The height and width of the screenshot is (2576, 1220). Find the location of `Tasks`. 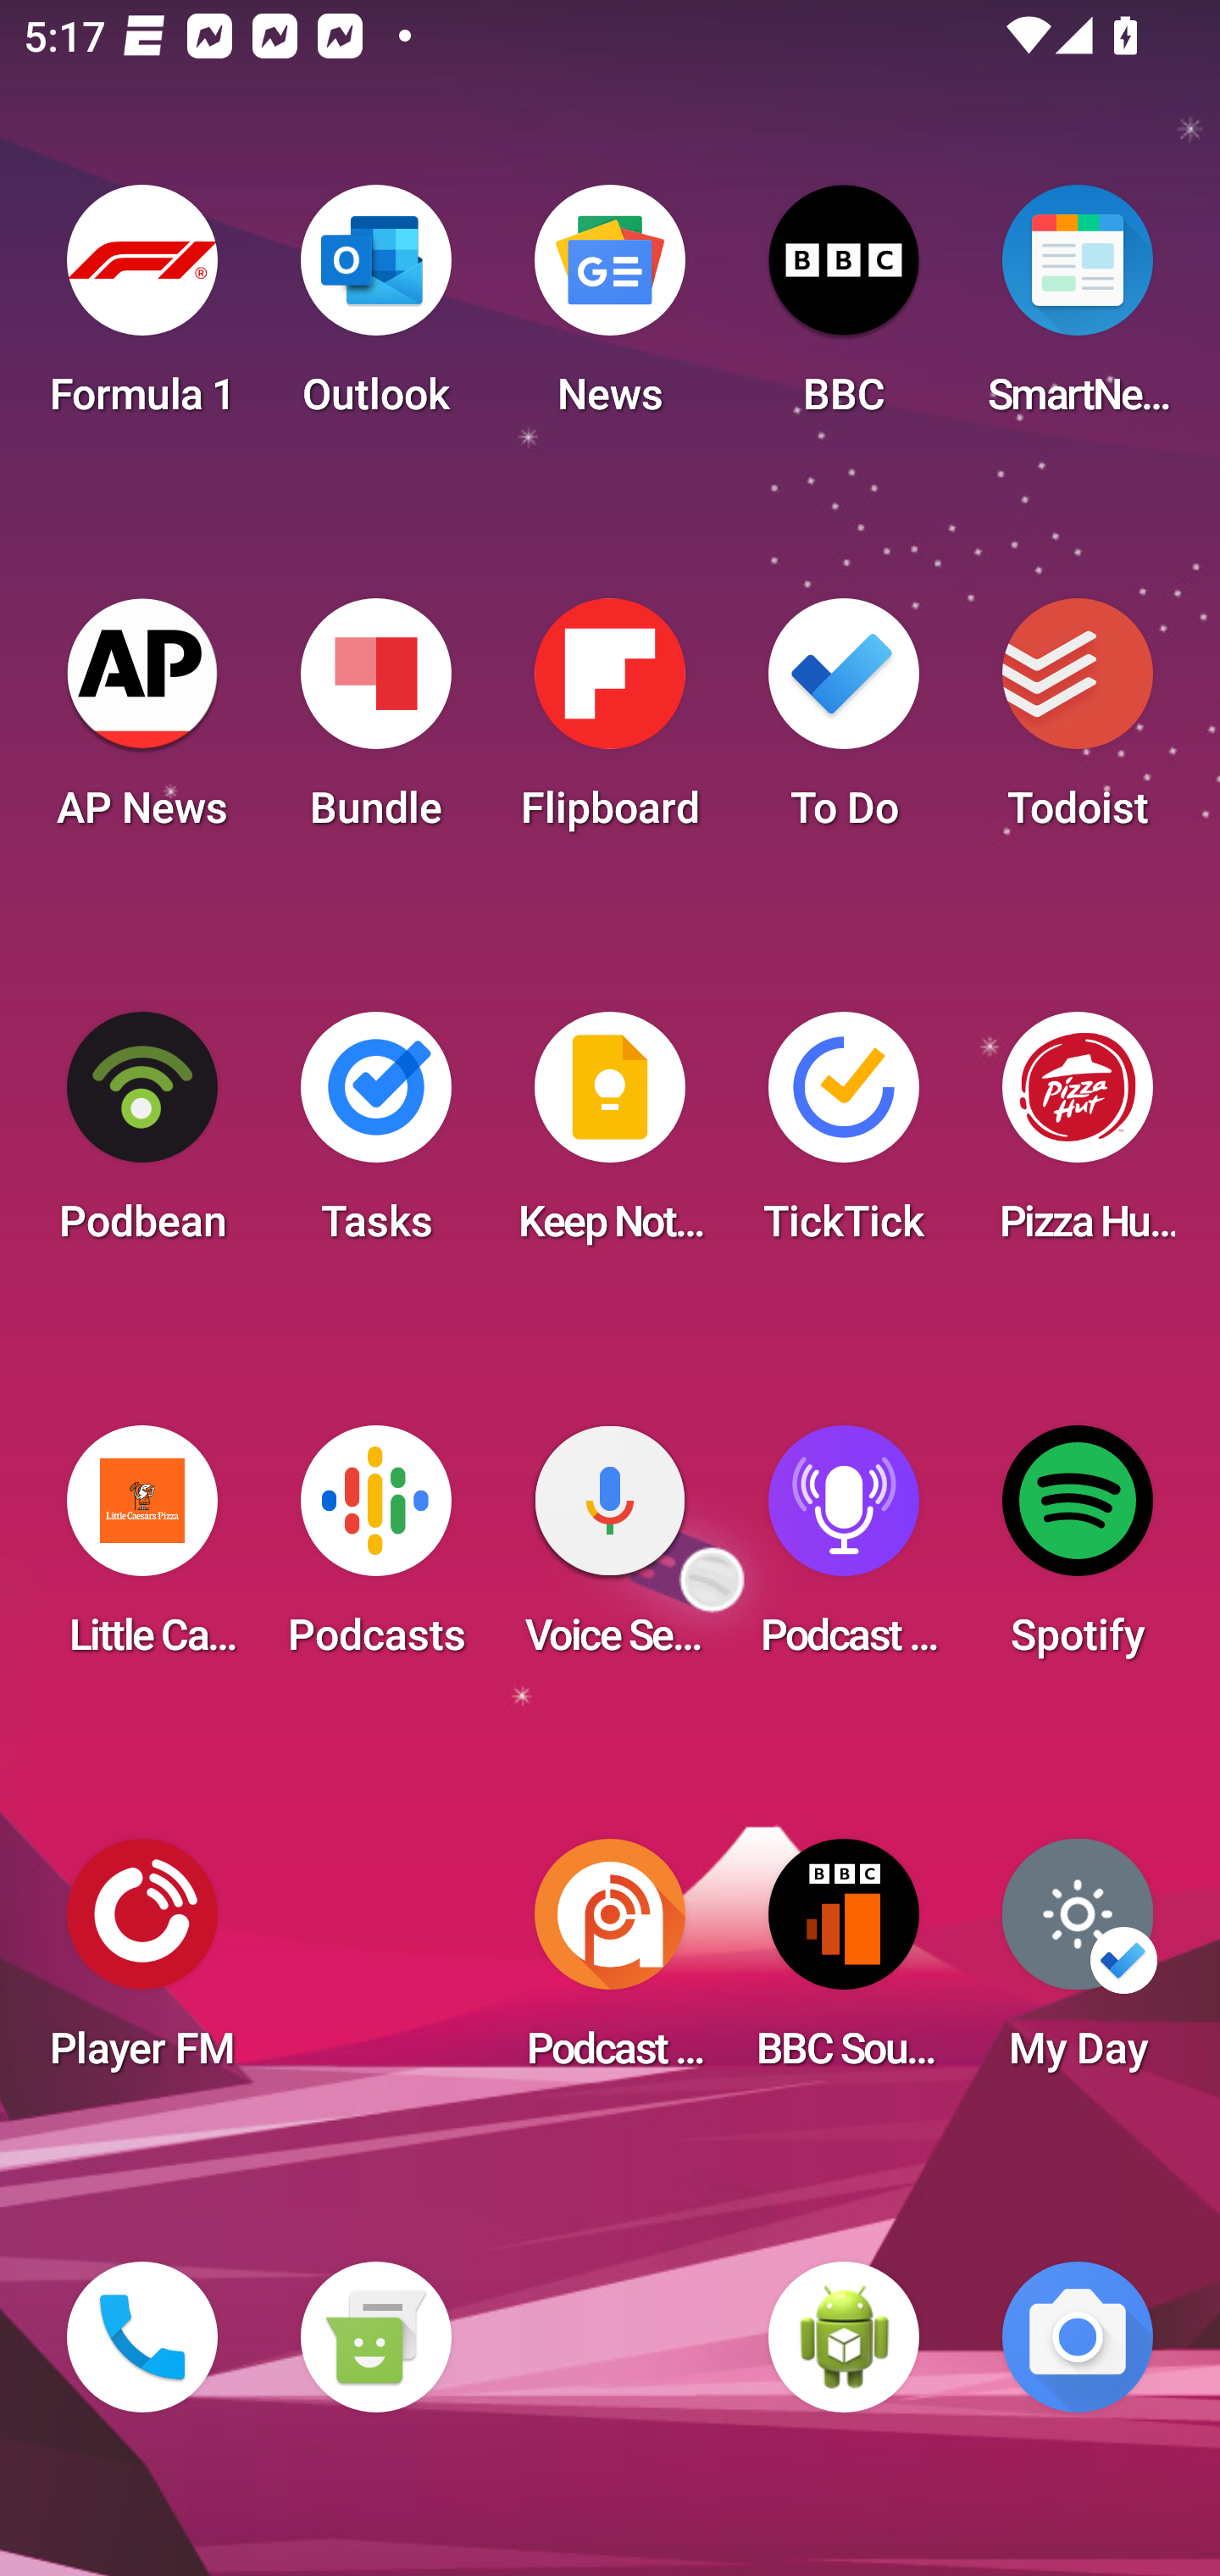

Tasks is located at coordinates (375, 1137).